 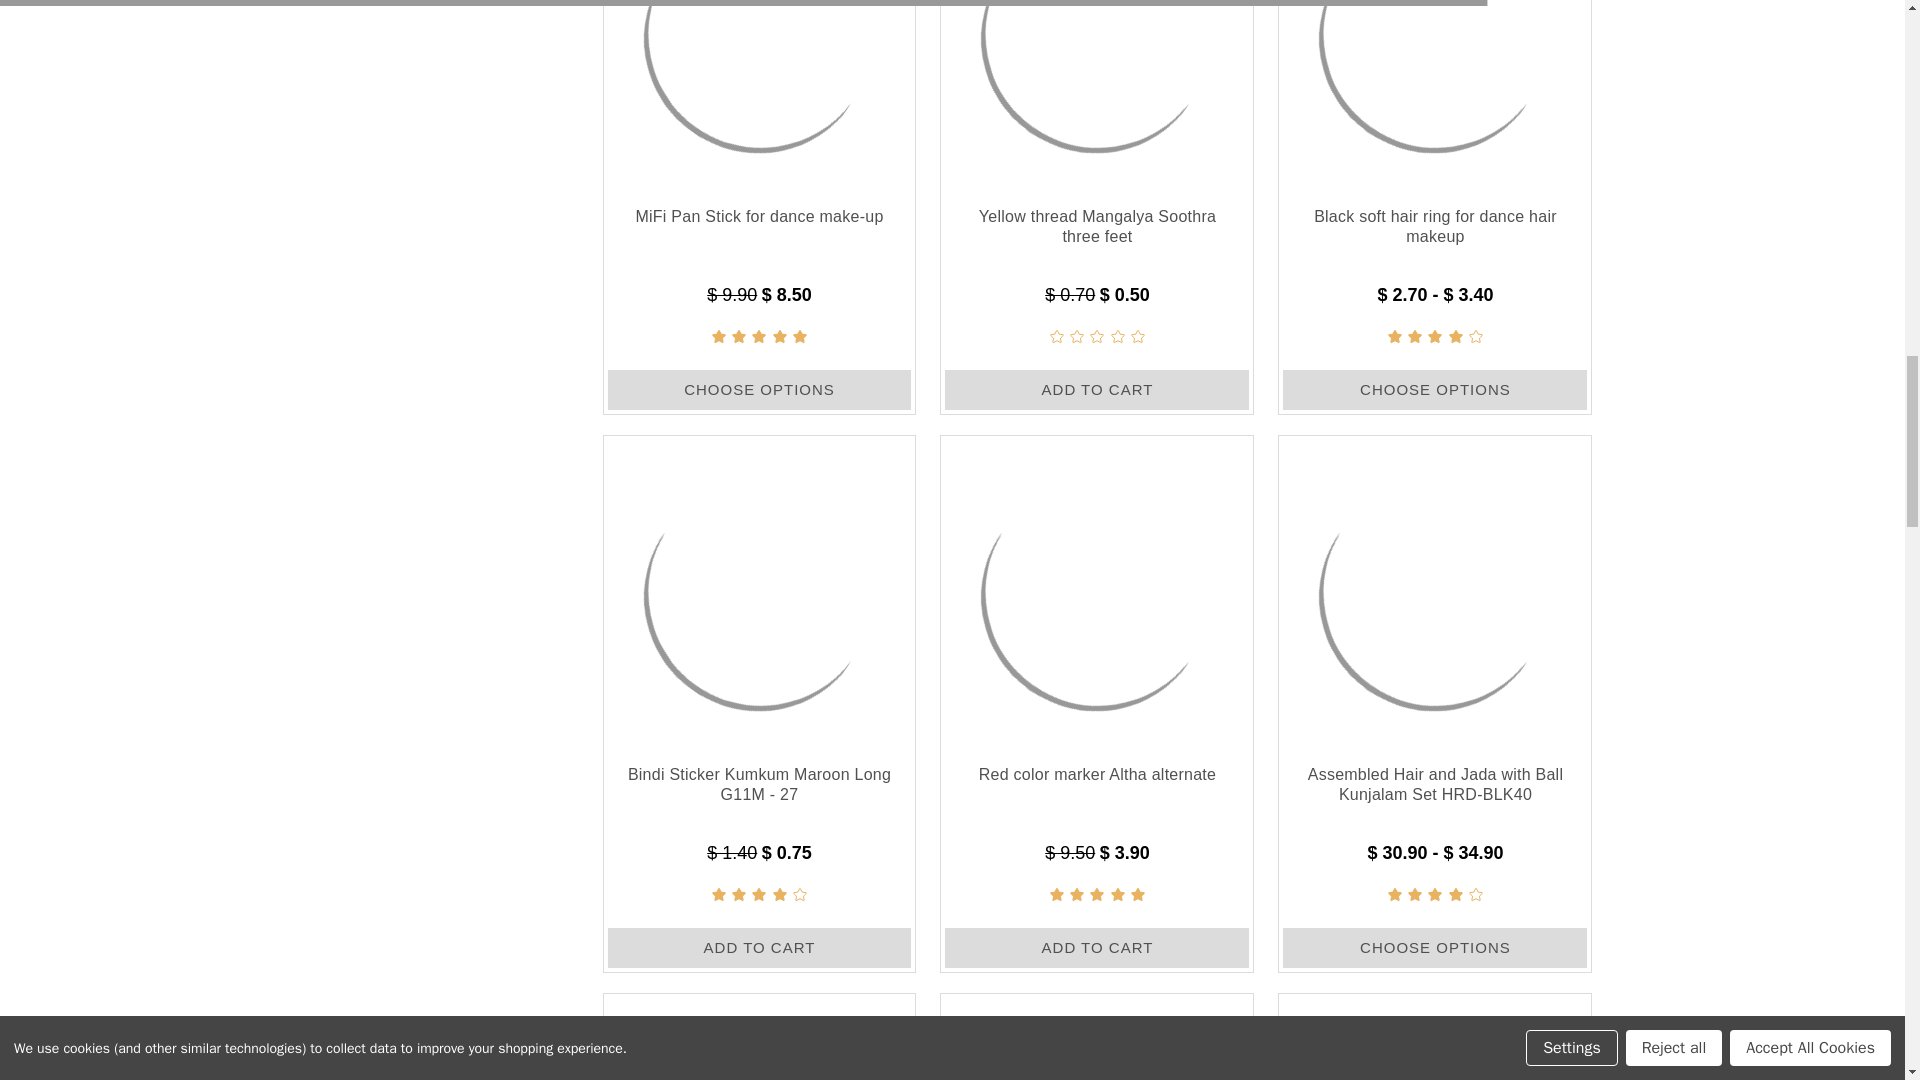 I want to click on Braided False Hair 3WB32, so click(x=1096, y=1038).